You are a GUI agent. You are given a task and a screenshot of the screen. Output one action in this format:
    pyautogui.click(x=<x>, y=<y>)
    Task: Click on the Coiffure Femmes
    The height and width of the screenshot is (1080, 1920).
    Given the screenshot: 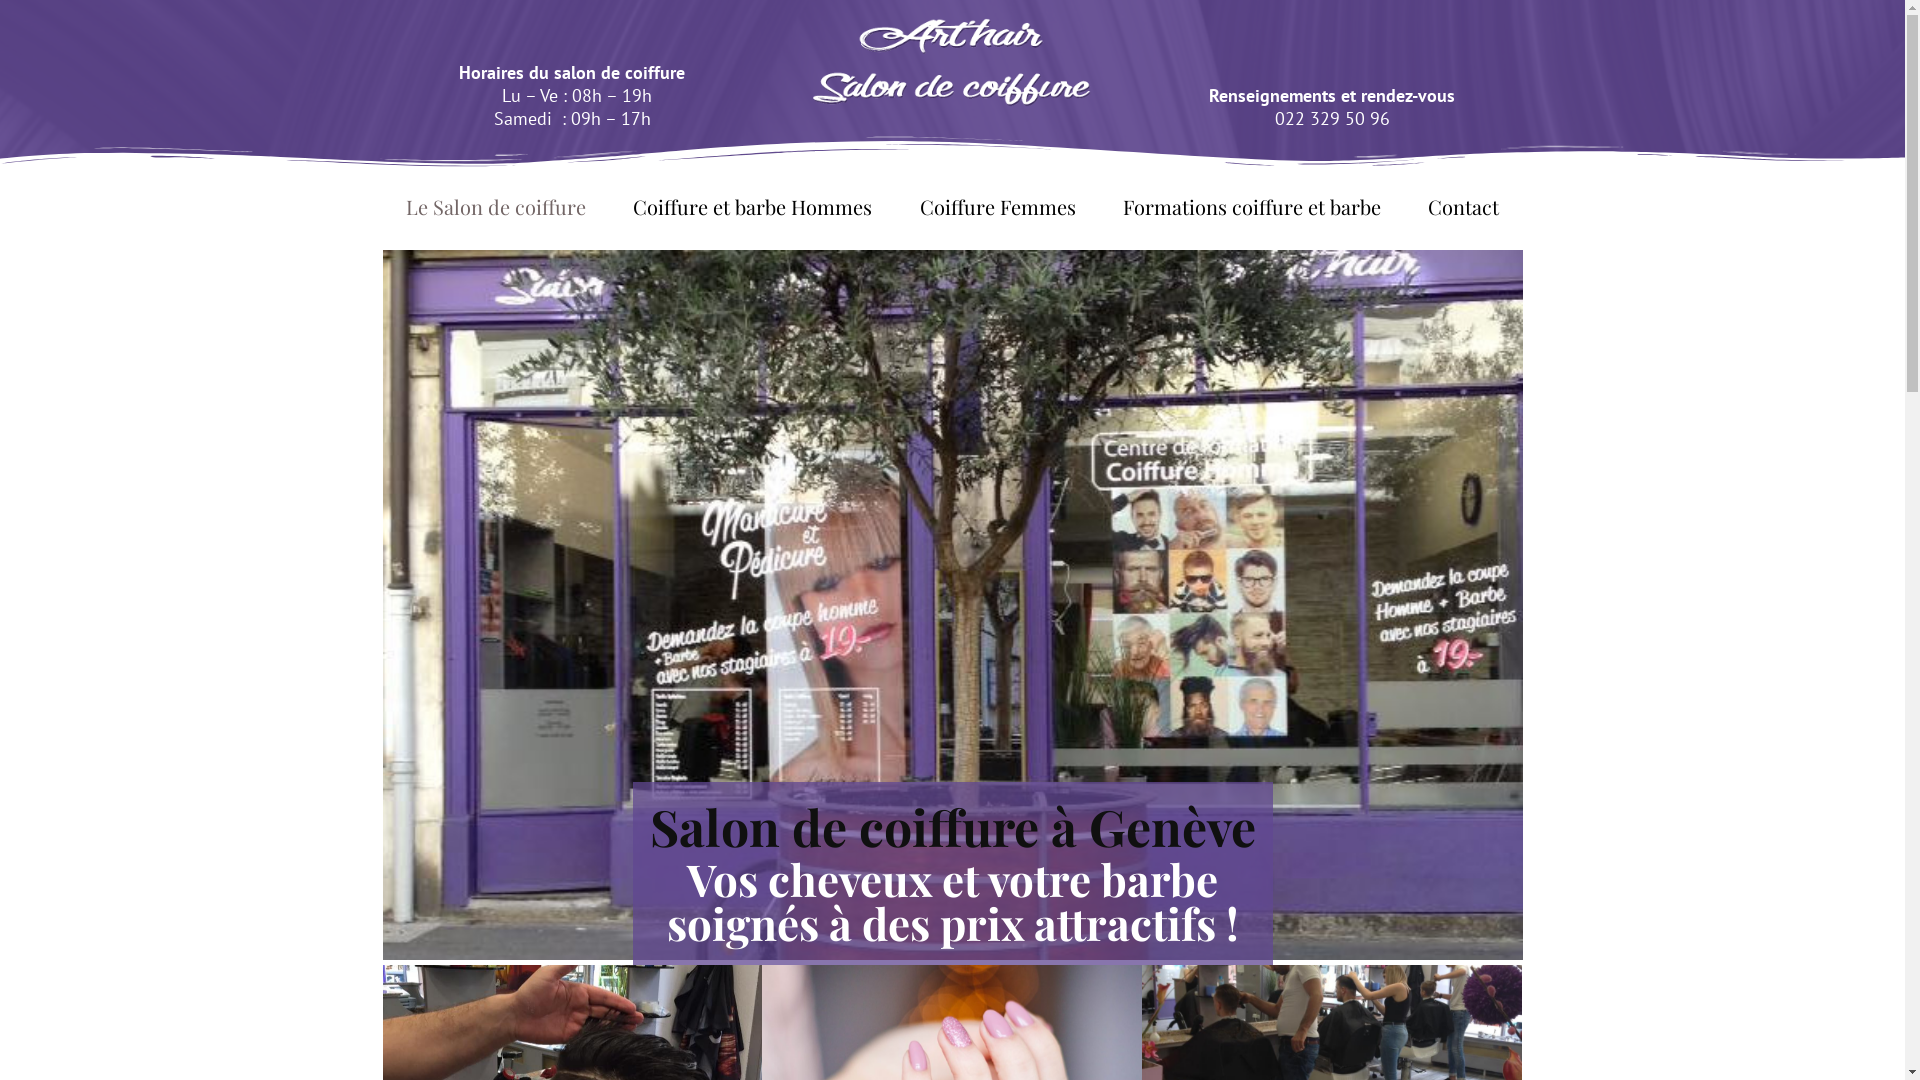 What is the action you would take?
    pyautogui.click(x=998, y=207)
    